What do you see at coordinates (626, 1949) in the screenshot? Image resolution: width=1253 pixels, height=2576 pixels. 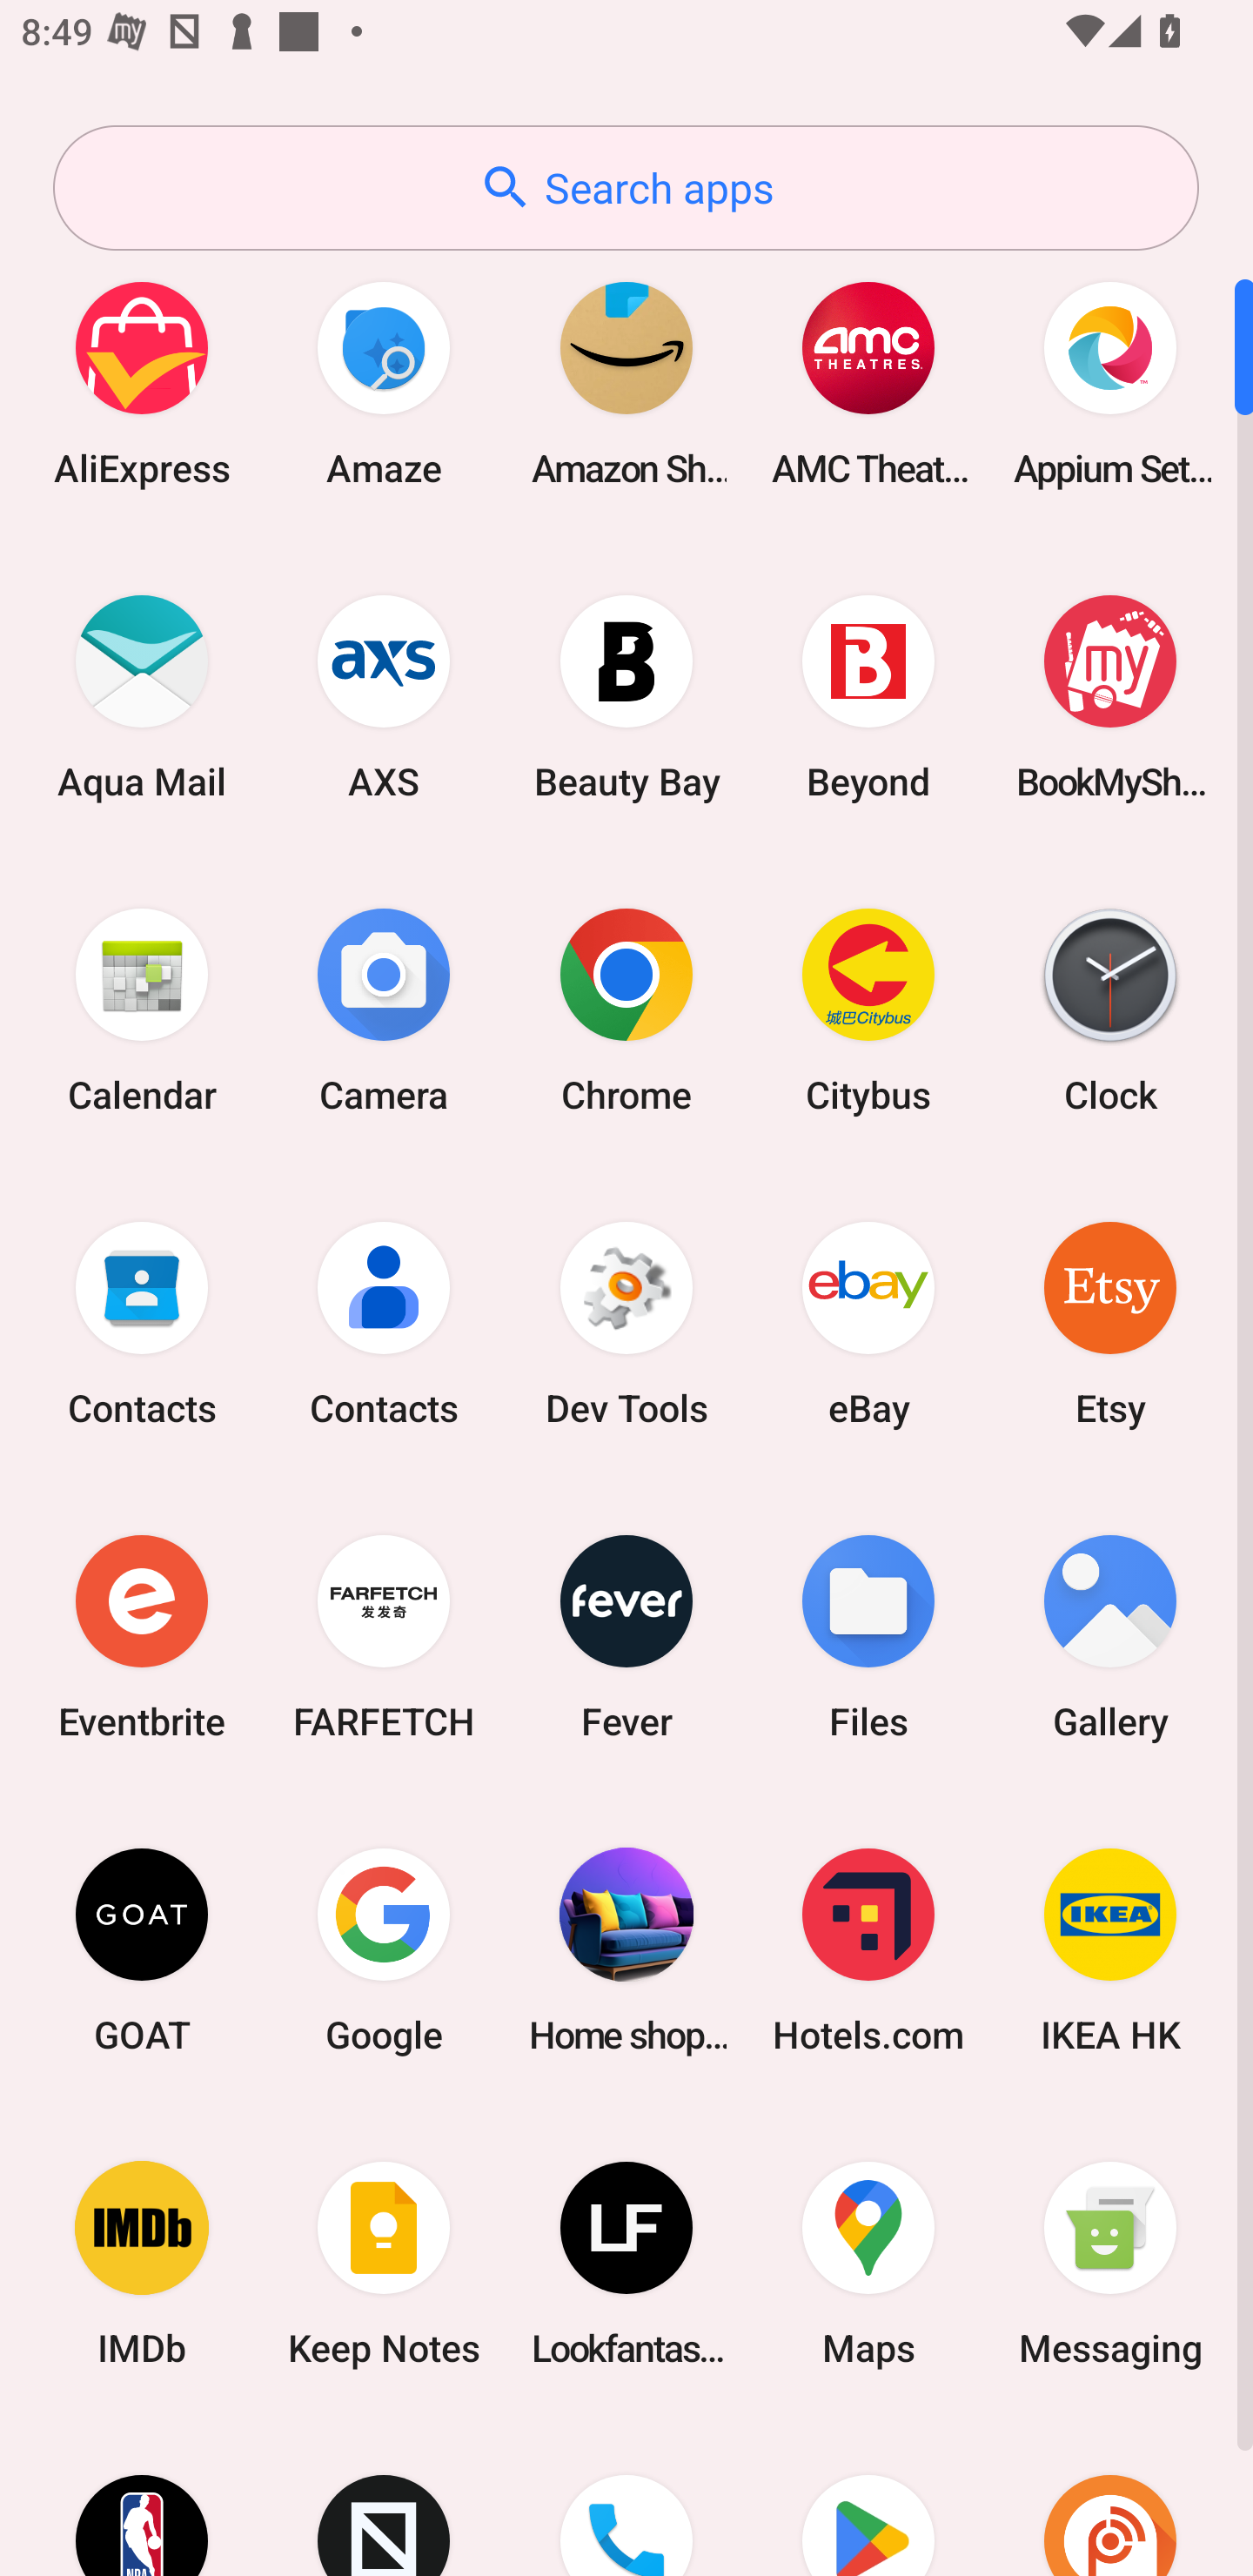 I see `Home shopping` at bounding box center [626, 1949].